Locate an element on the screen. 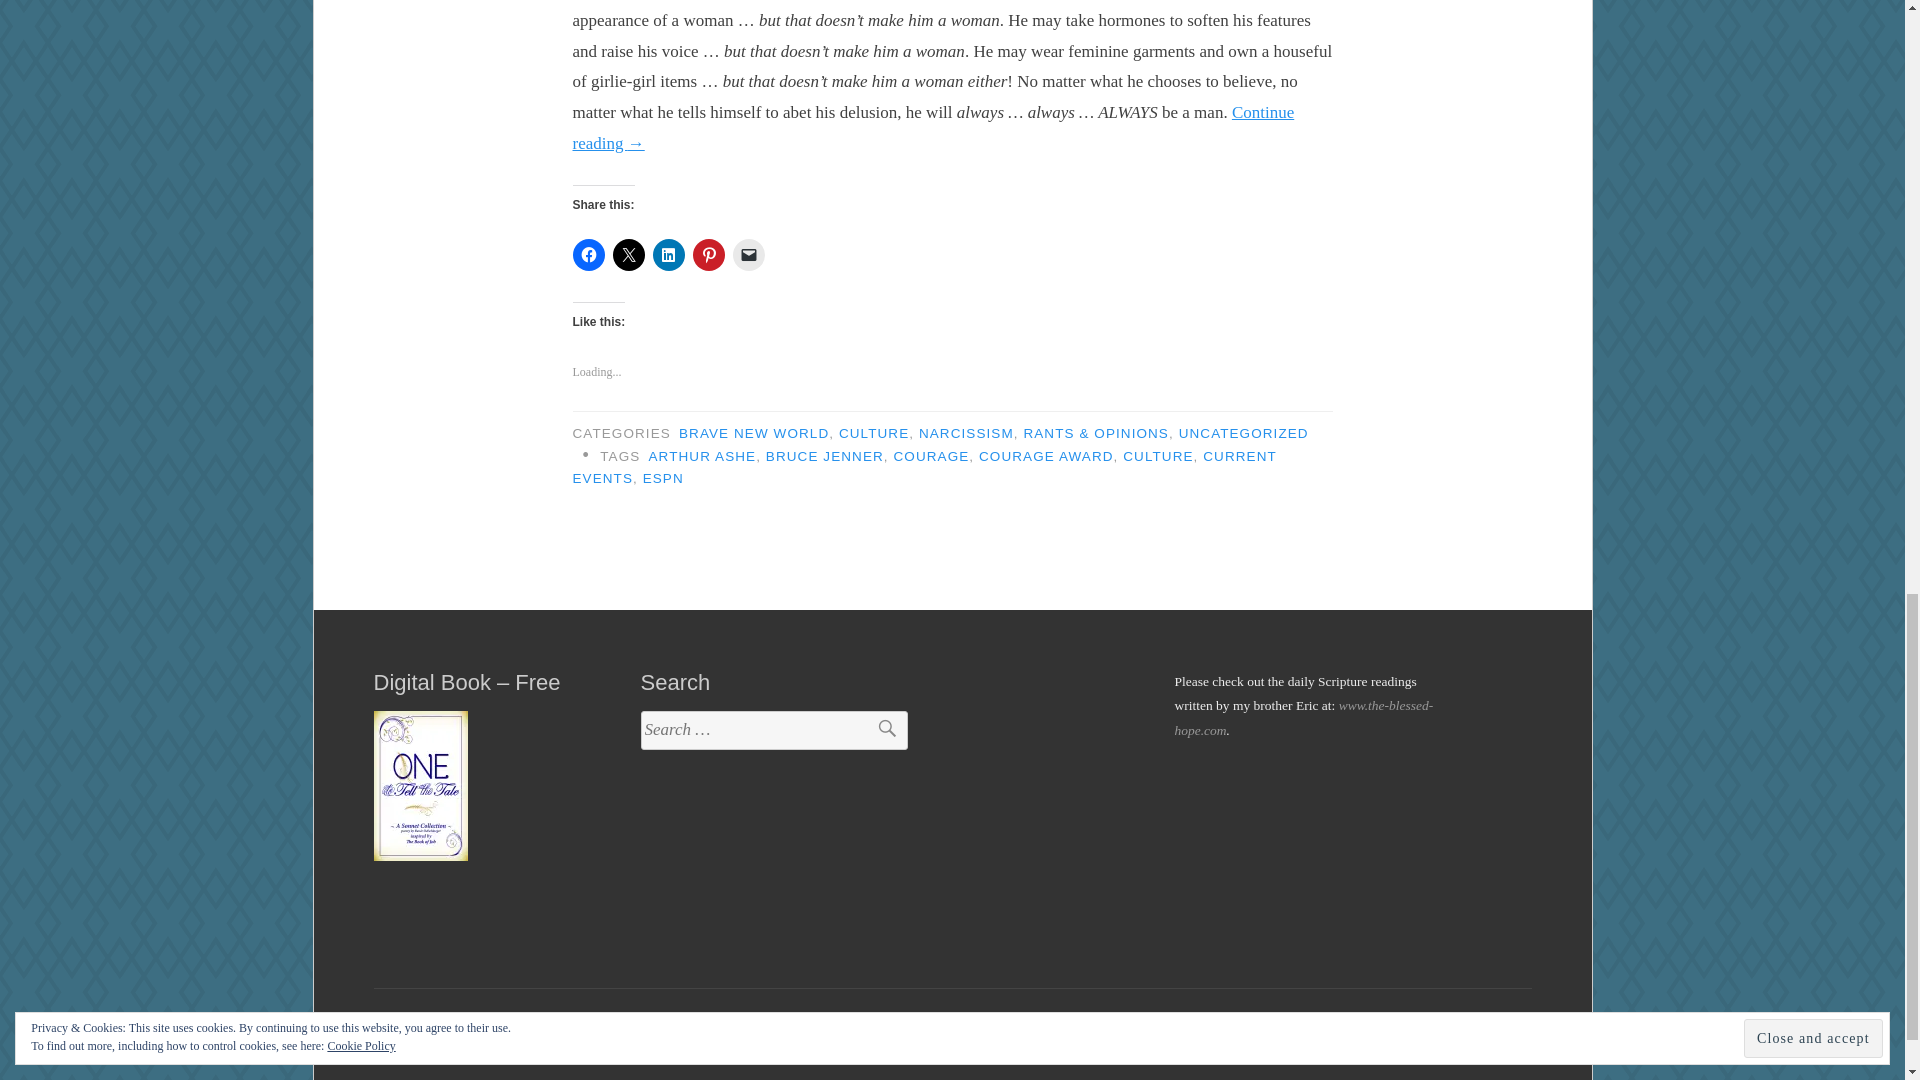 Image resolution: width=1920 pixels, height=1080 pixels. Click to share on Facebook is located at coordinates (588, 254).